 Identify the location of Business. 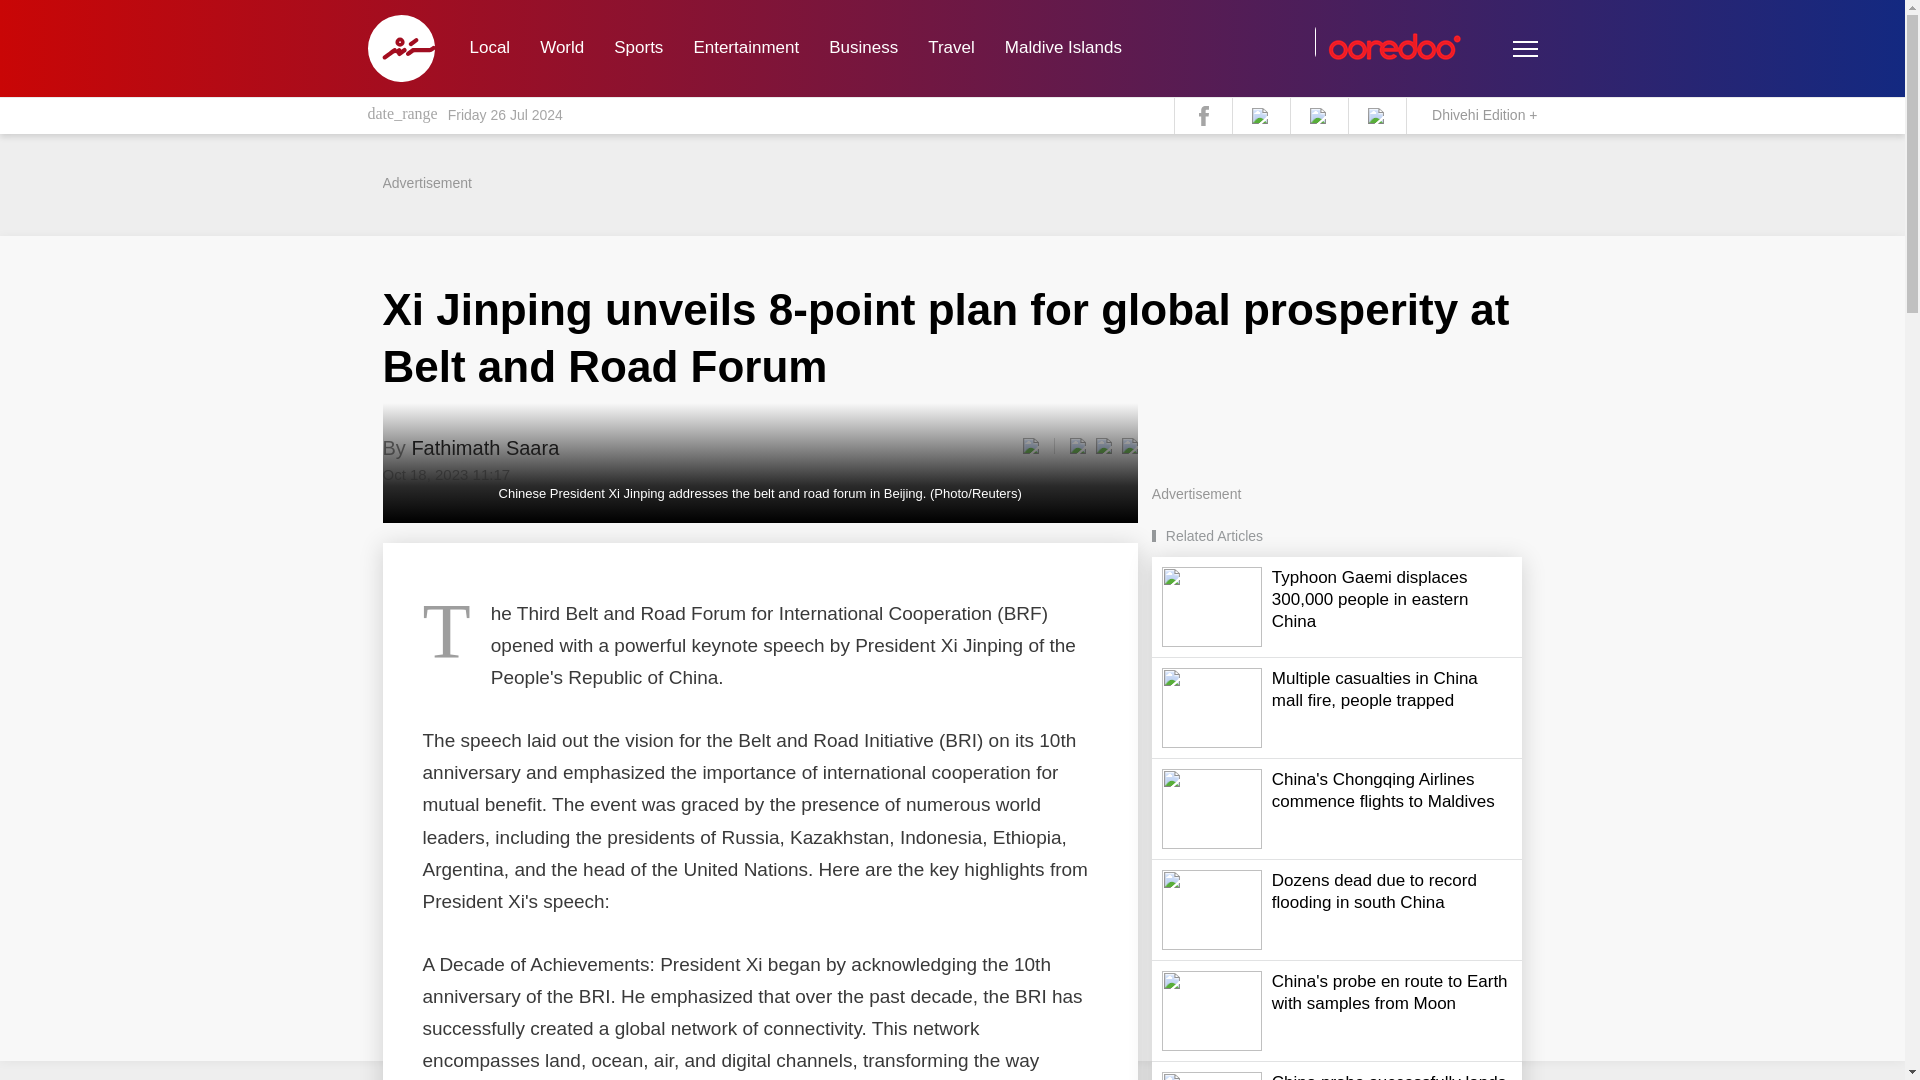
(864, 48).